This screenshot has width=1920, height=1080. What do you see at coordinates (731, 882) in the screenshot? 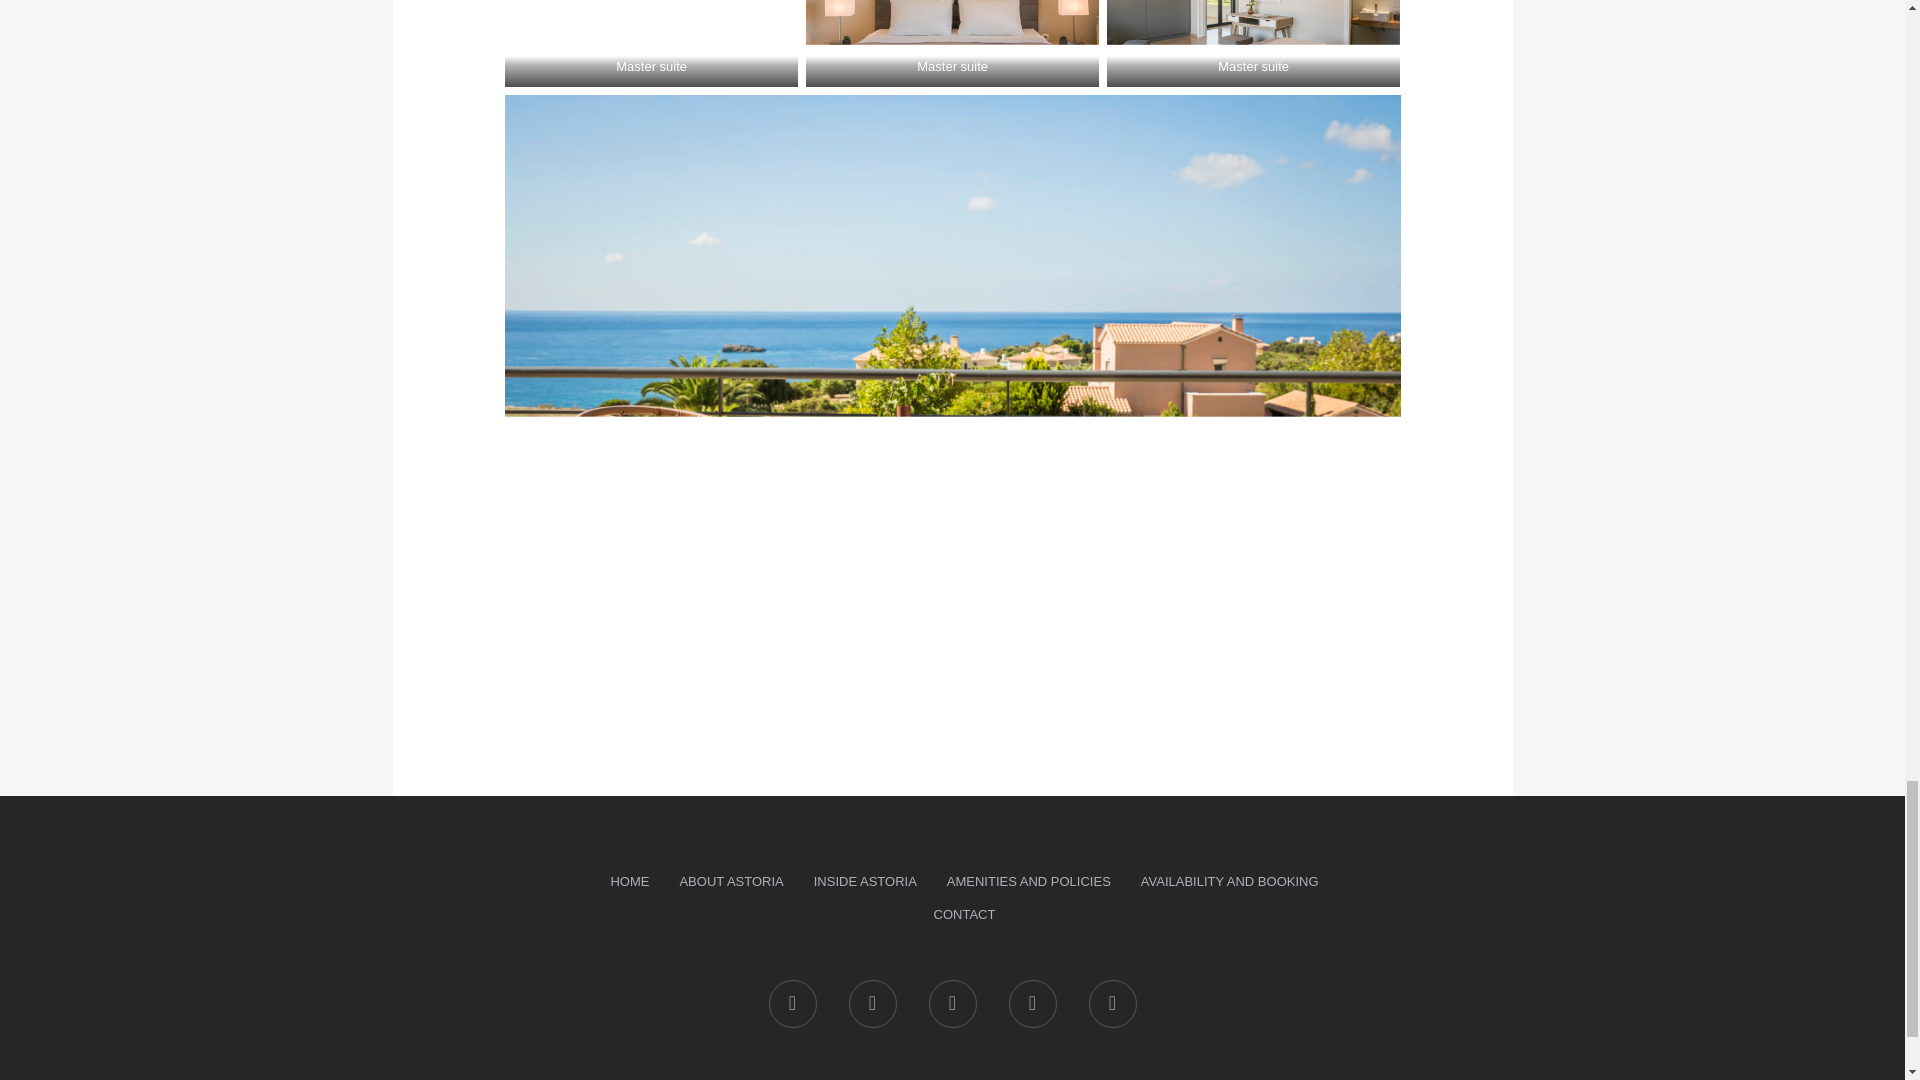
I see `ABOUT ASTORIA` at bounding box center [731, 882].